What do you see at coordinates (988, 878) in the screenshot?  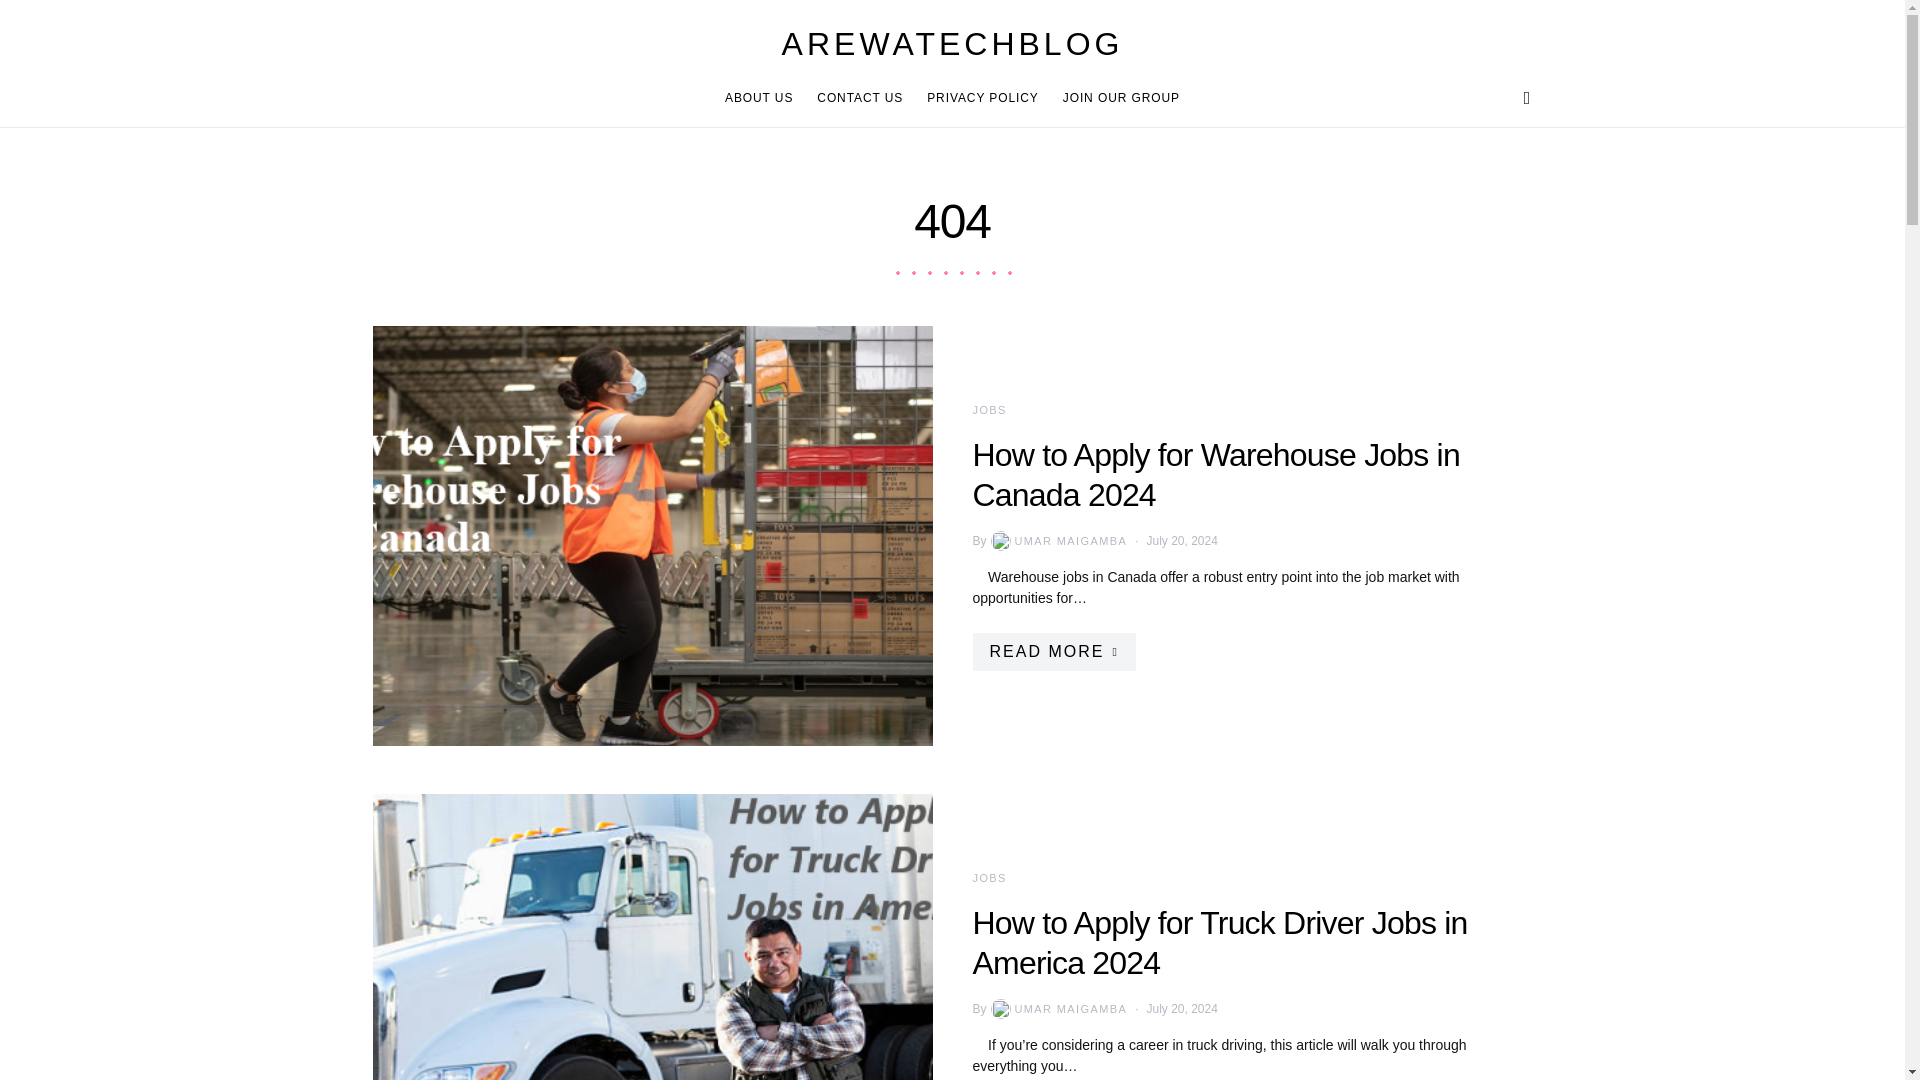 I see `JOBS` at bounding box center [988, 878].